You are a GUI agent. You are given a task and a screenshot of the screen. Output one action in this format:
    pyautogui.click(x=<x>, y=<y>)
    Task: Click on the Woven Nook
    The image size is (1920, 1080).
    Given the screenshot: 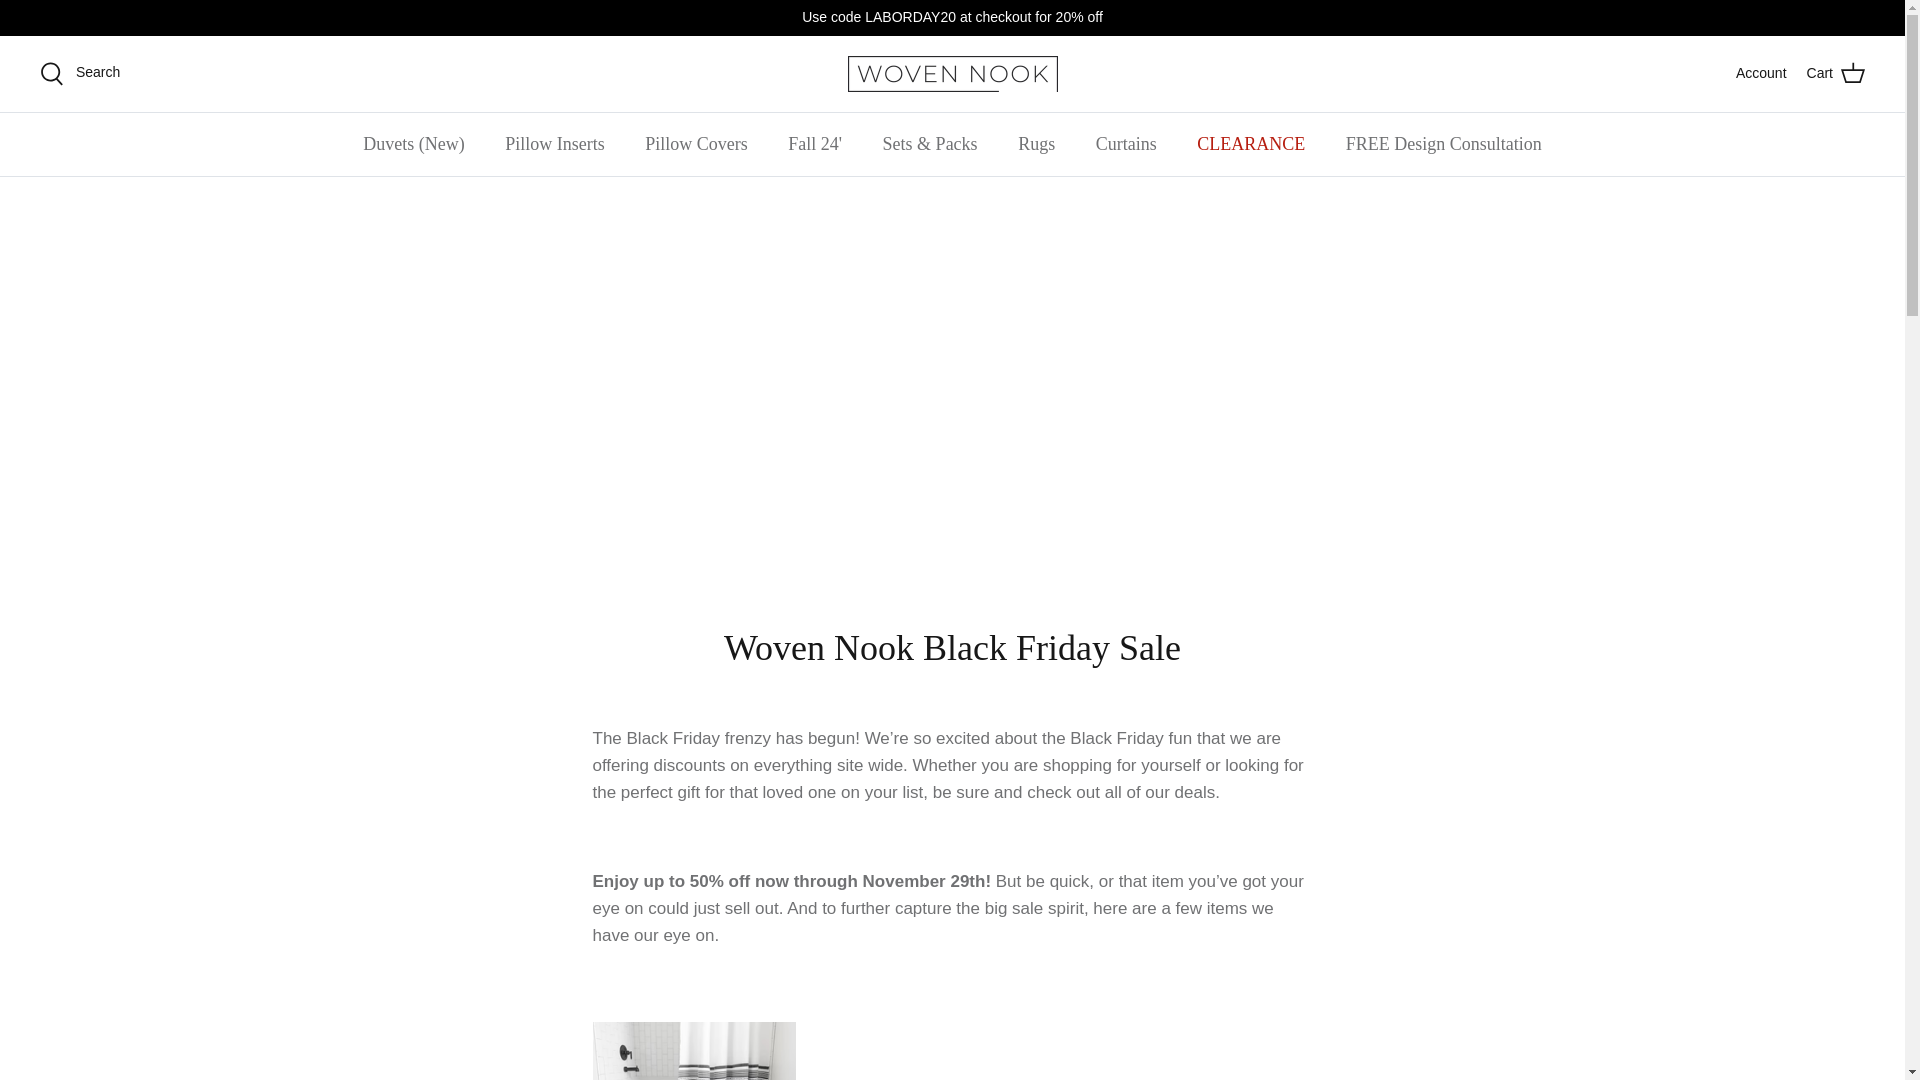 What is the action you would take?
    pyautogui.click(x=952, y=74)
    